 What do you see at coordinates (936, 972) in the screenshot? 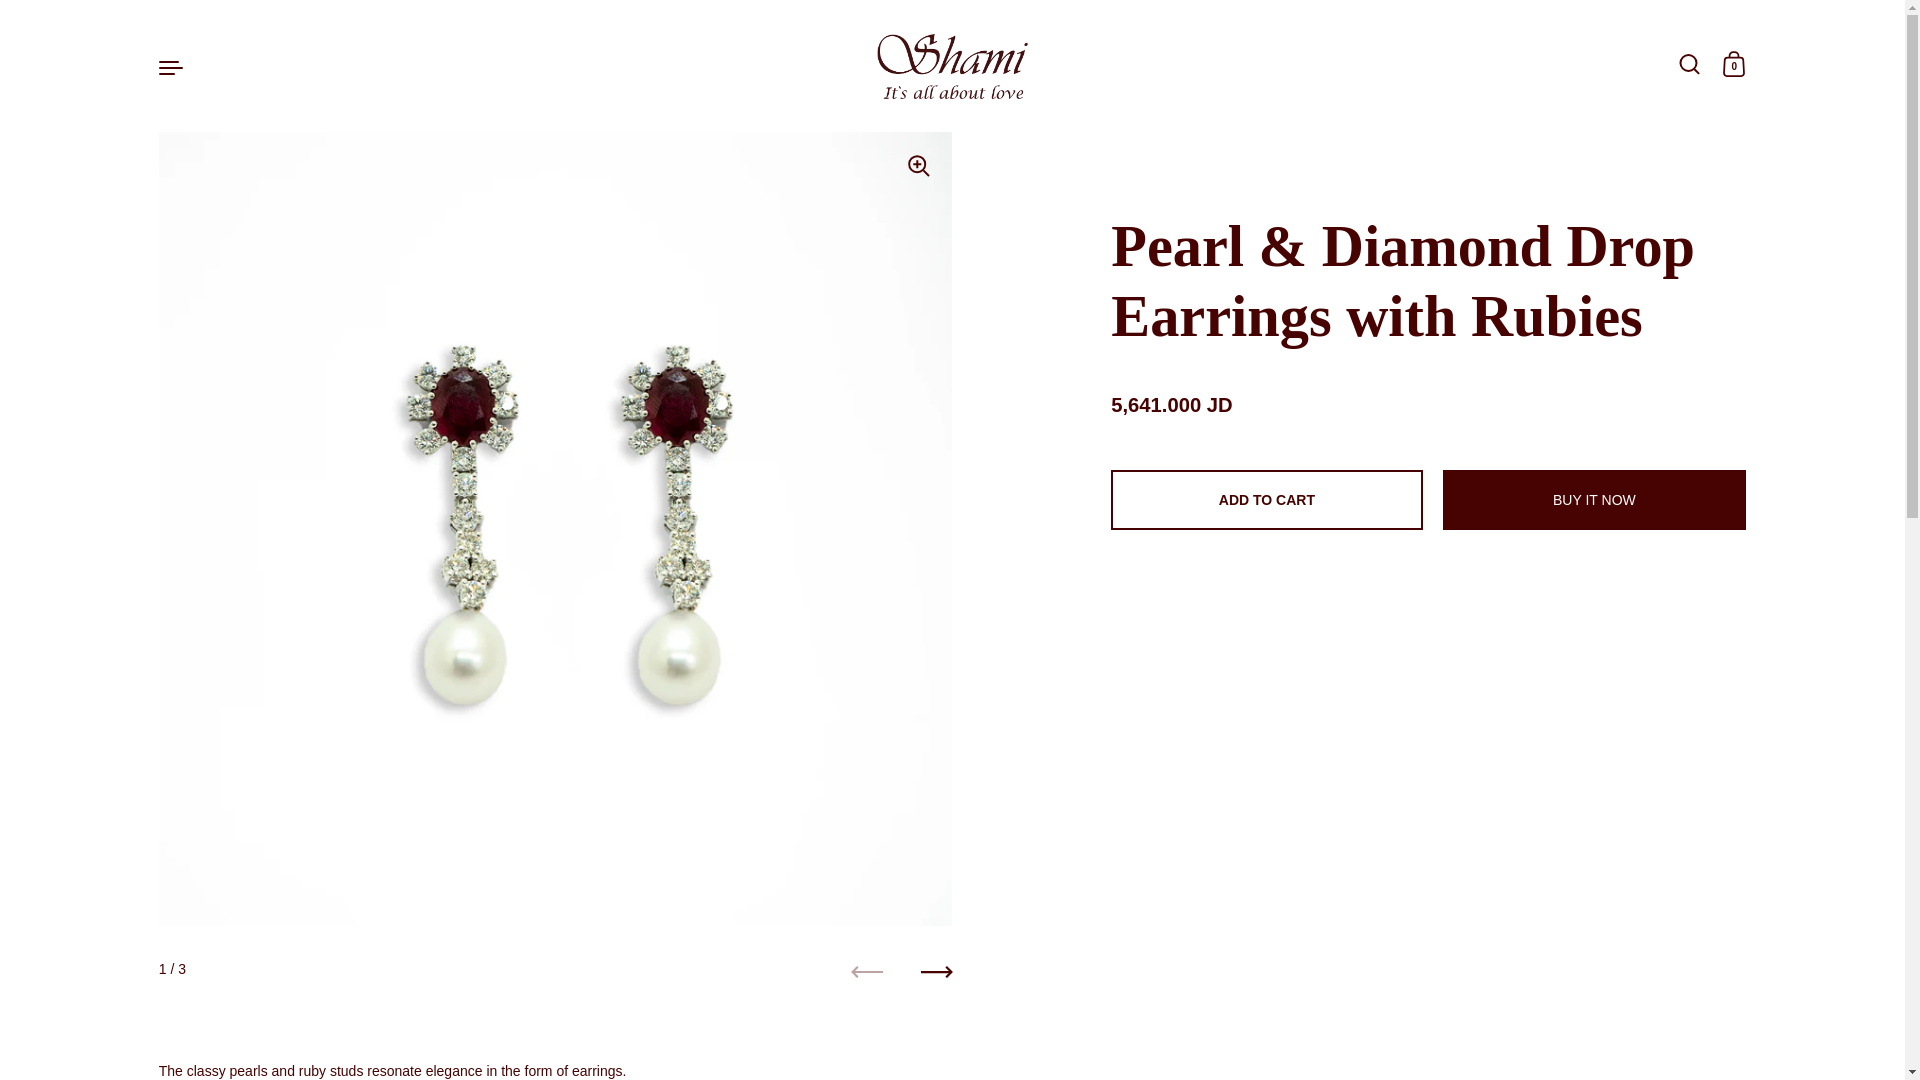
I see `Next` at bounding box center [936, 972].